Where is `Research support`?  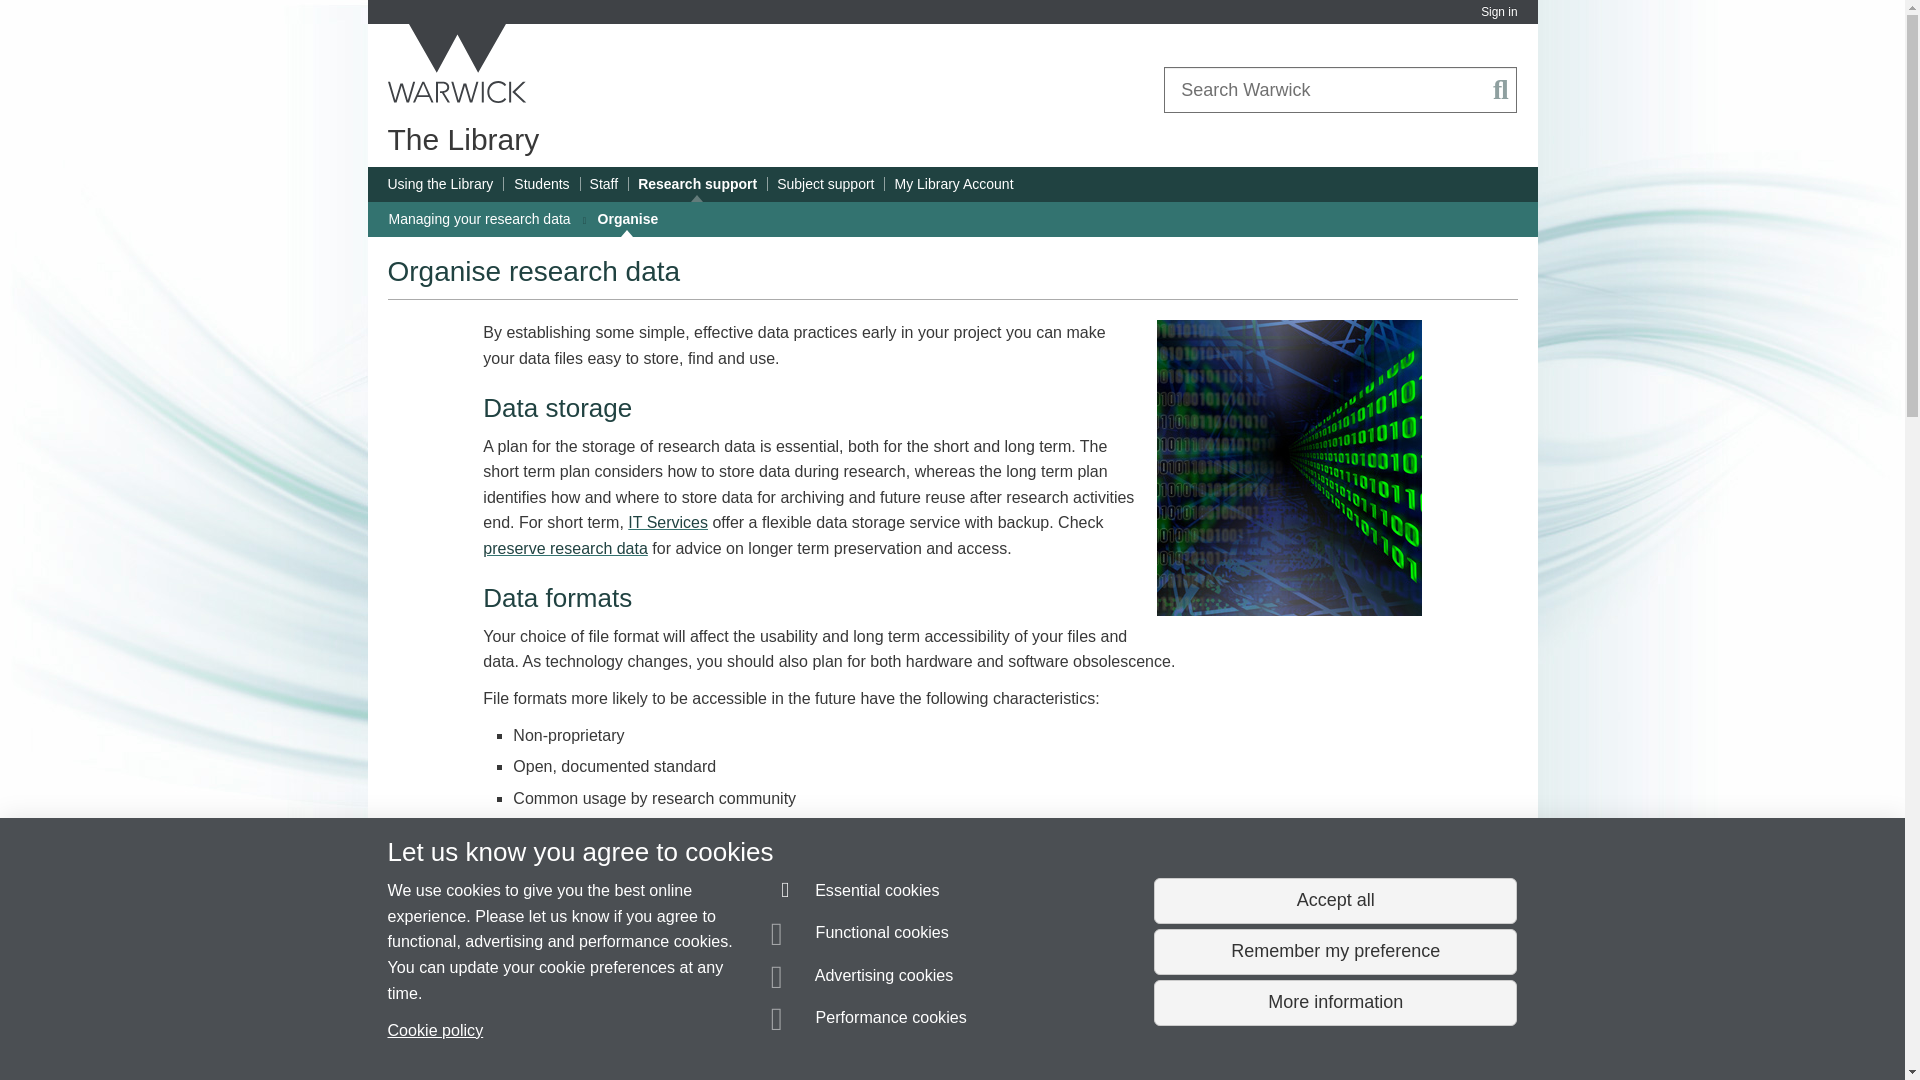 Research support is located at coordinates (696, 184).